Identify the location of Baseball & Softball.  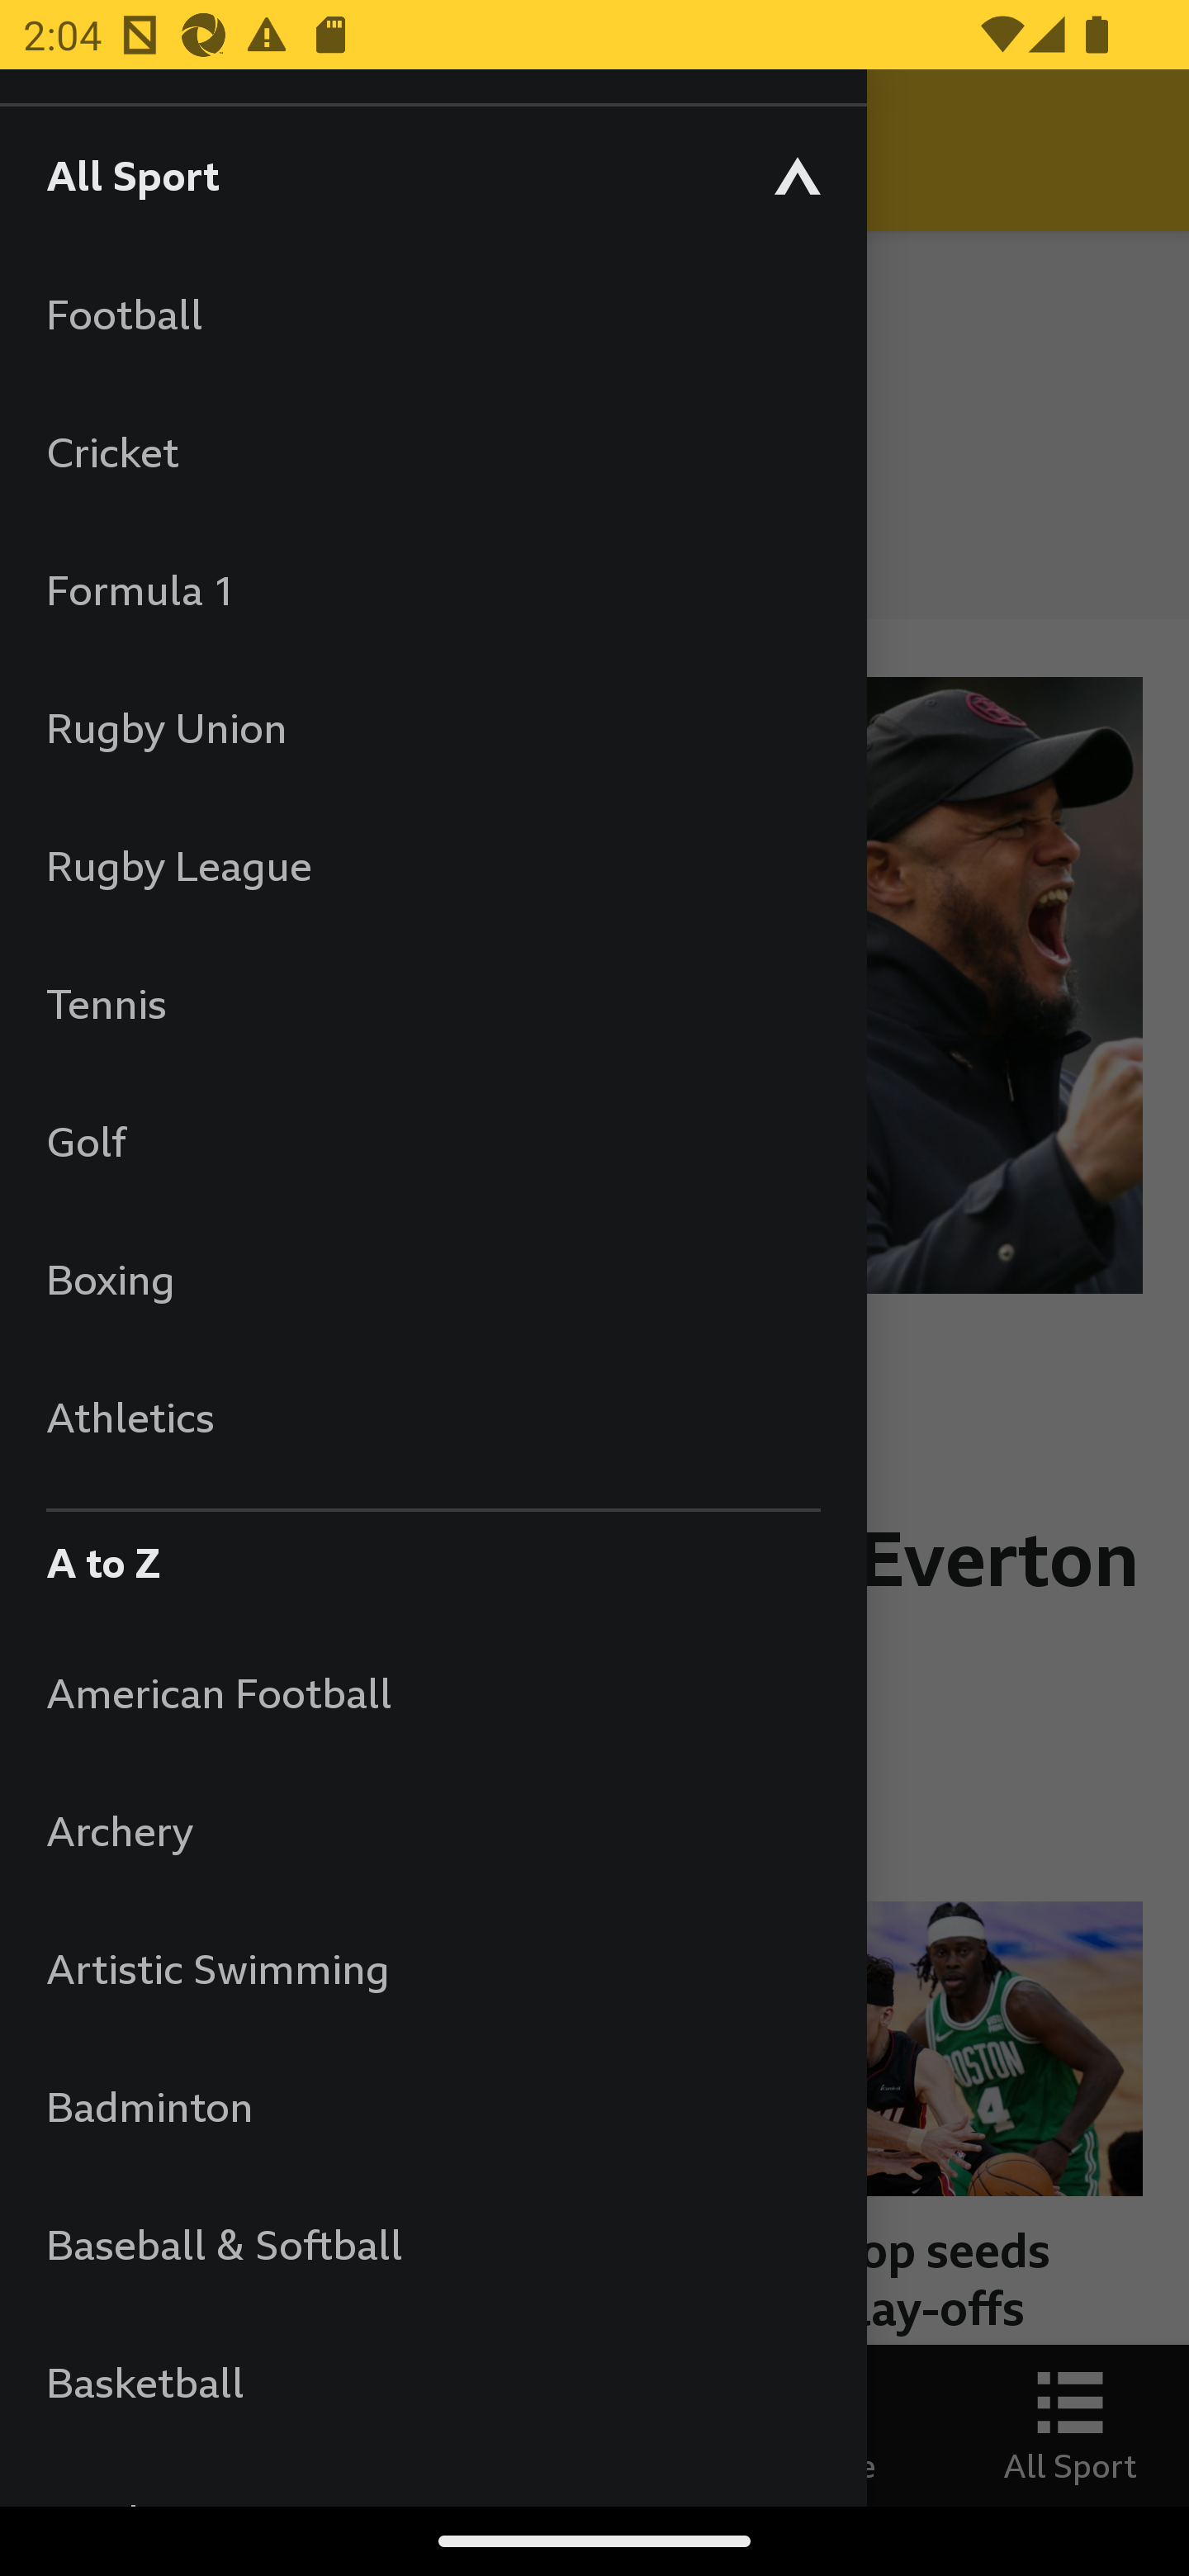
(433, 2243).